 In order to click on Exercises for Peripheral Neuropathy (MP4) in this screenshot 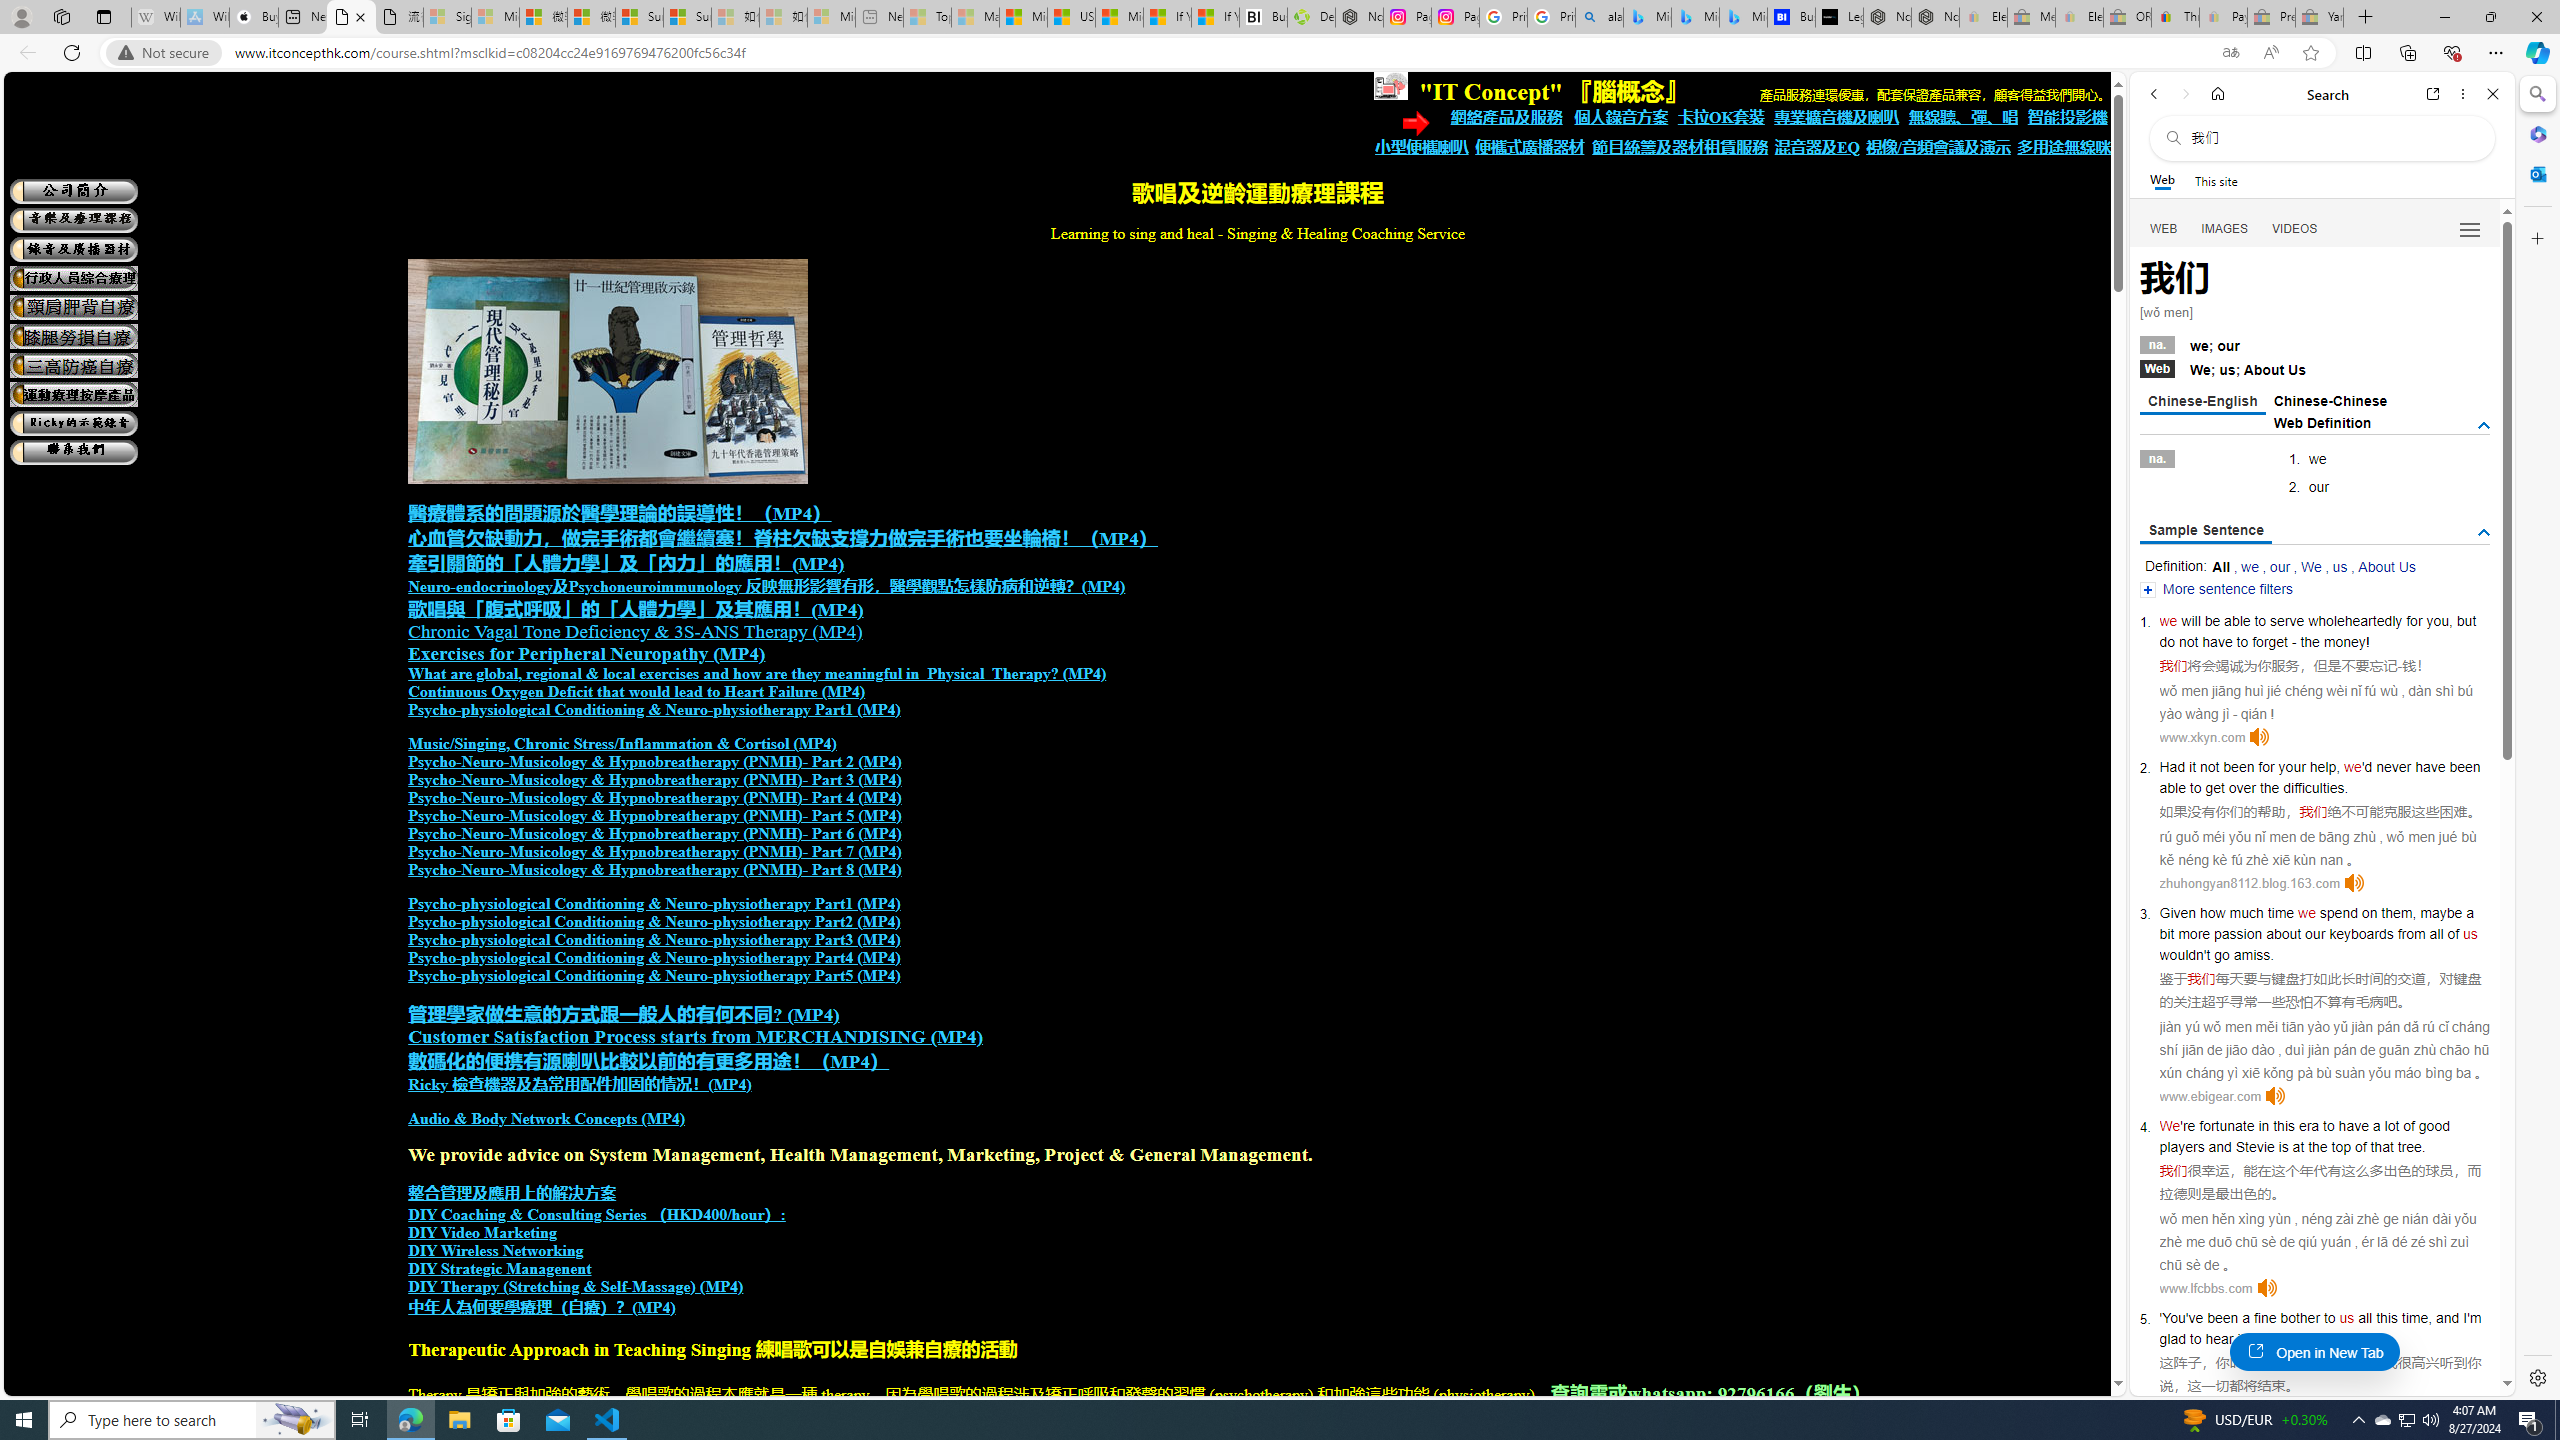, I will do `click(586, 654)`.